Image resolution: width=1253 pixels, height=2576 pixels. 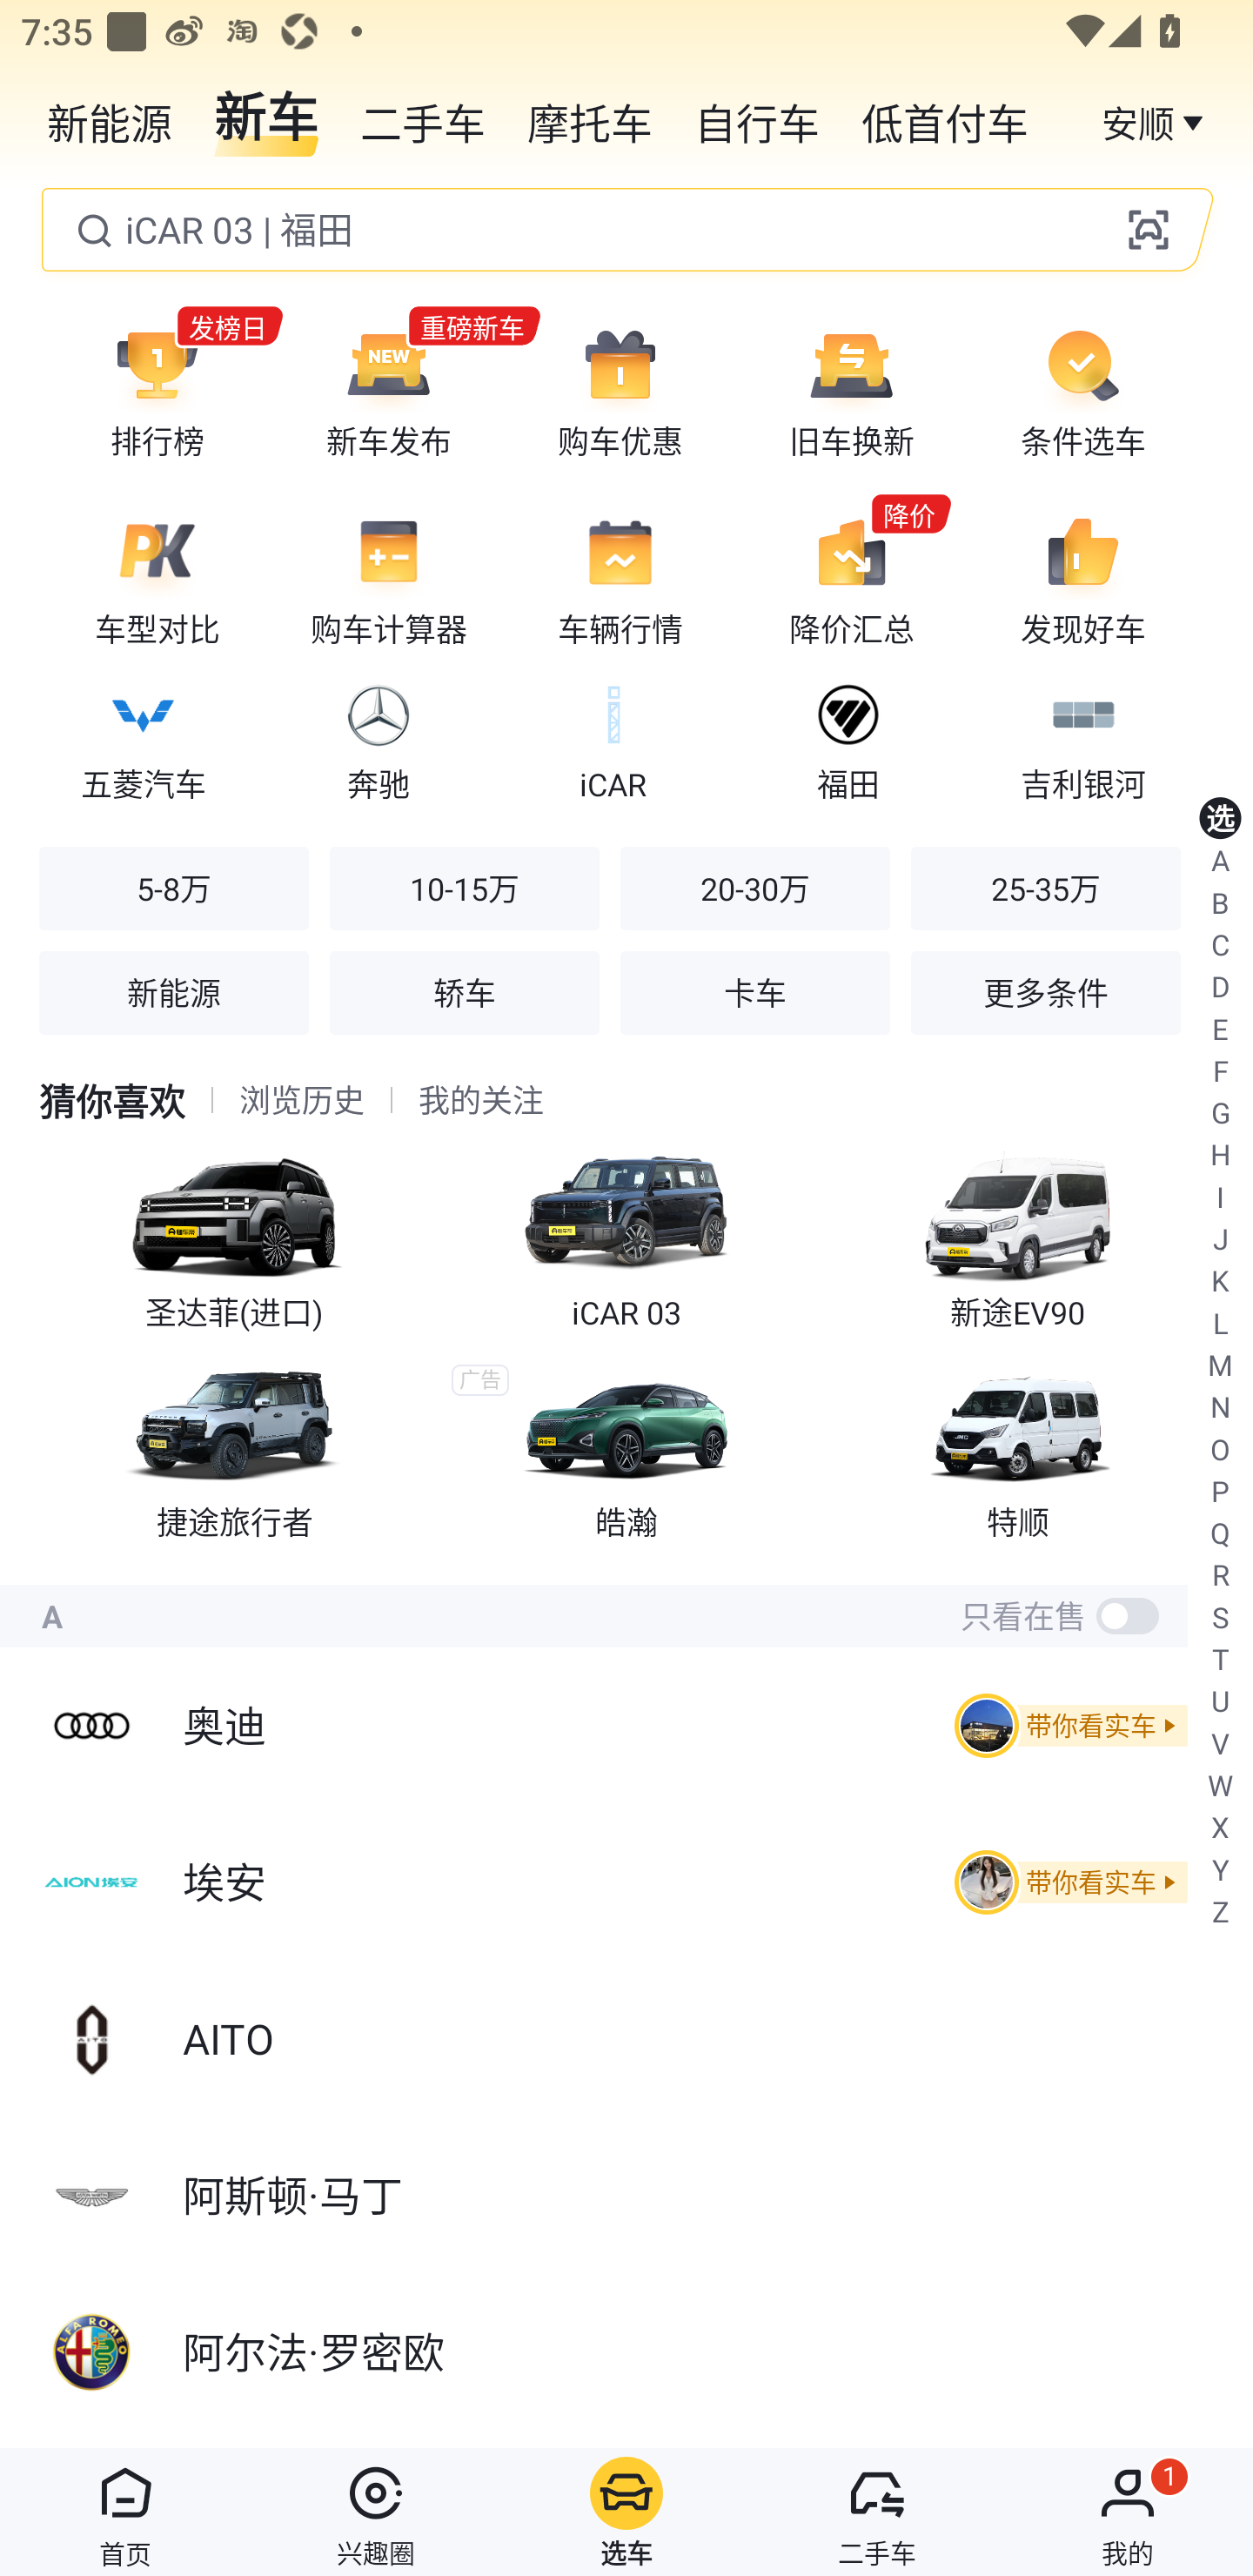 I want to click on iCAR, so click(x=613, y=738).